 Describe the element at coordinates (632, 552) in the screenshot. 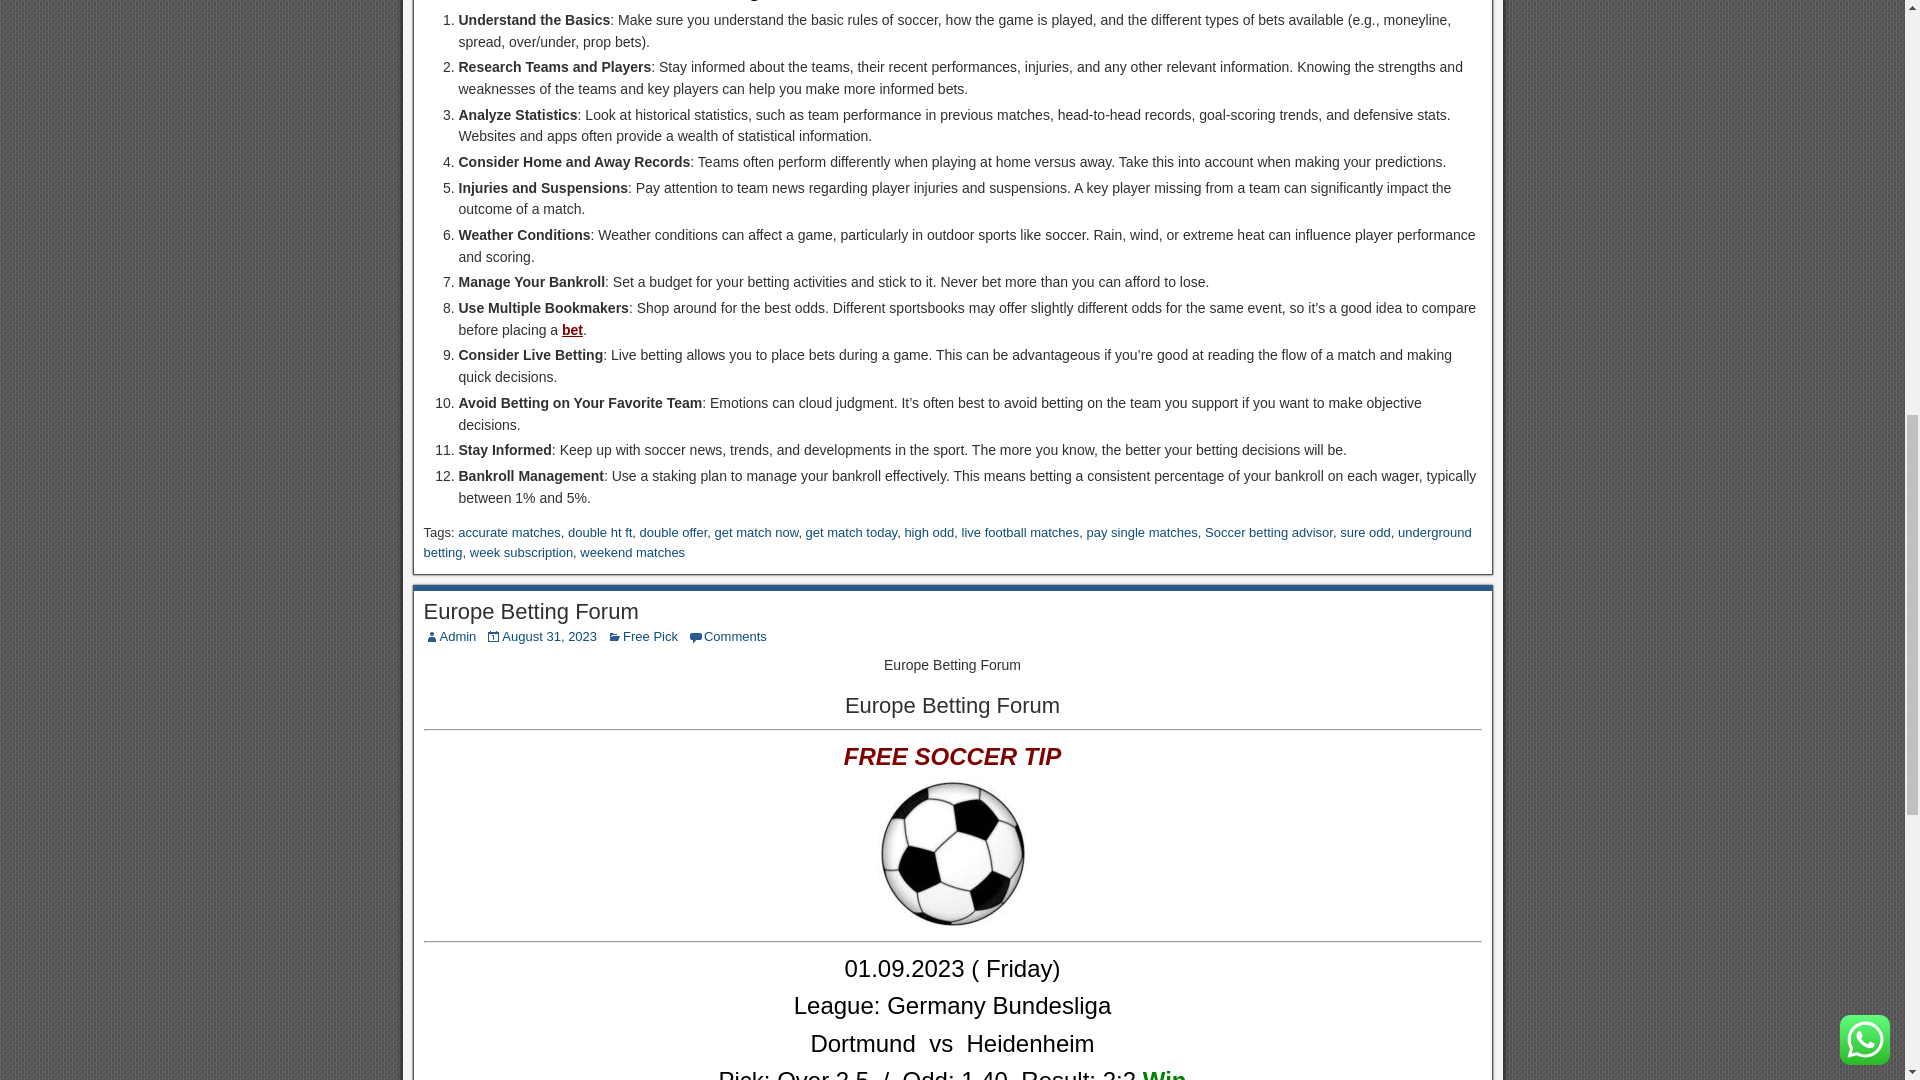

I see `weekend matches` at that location.